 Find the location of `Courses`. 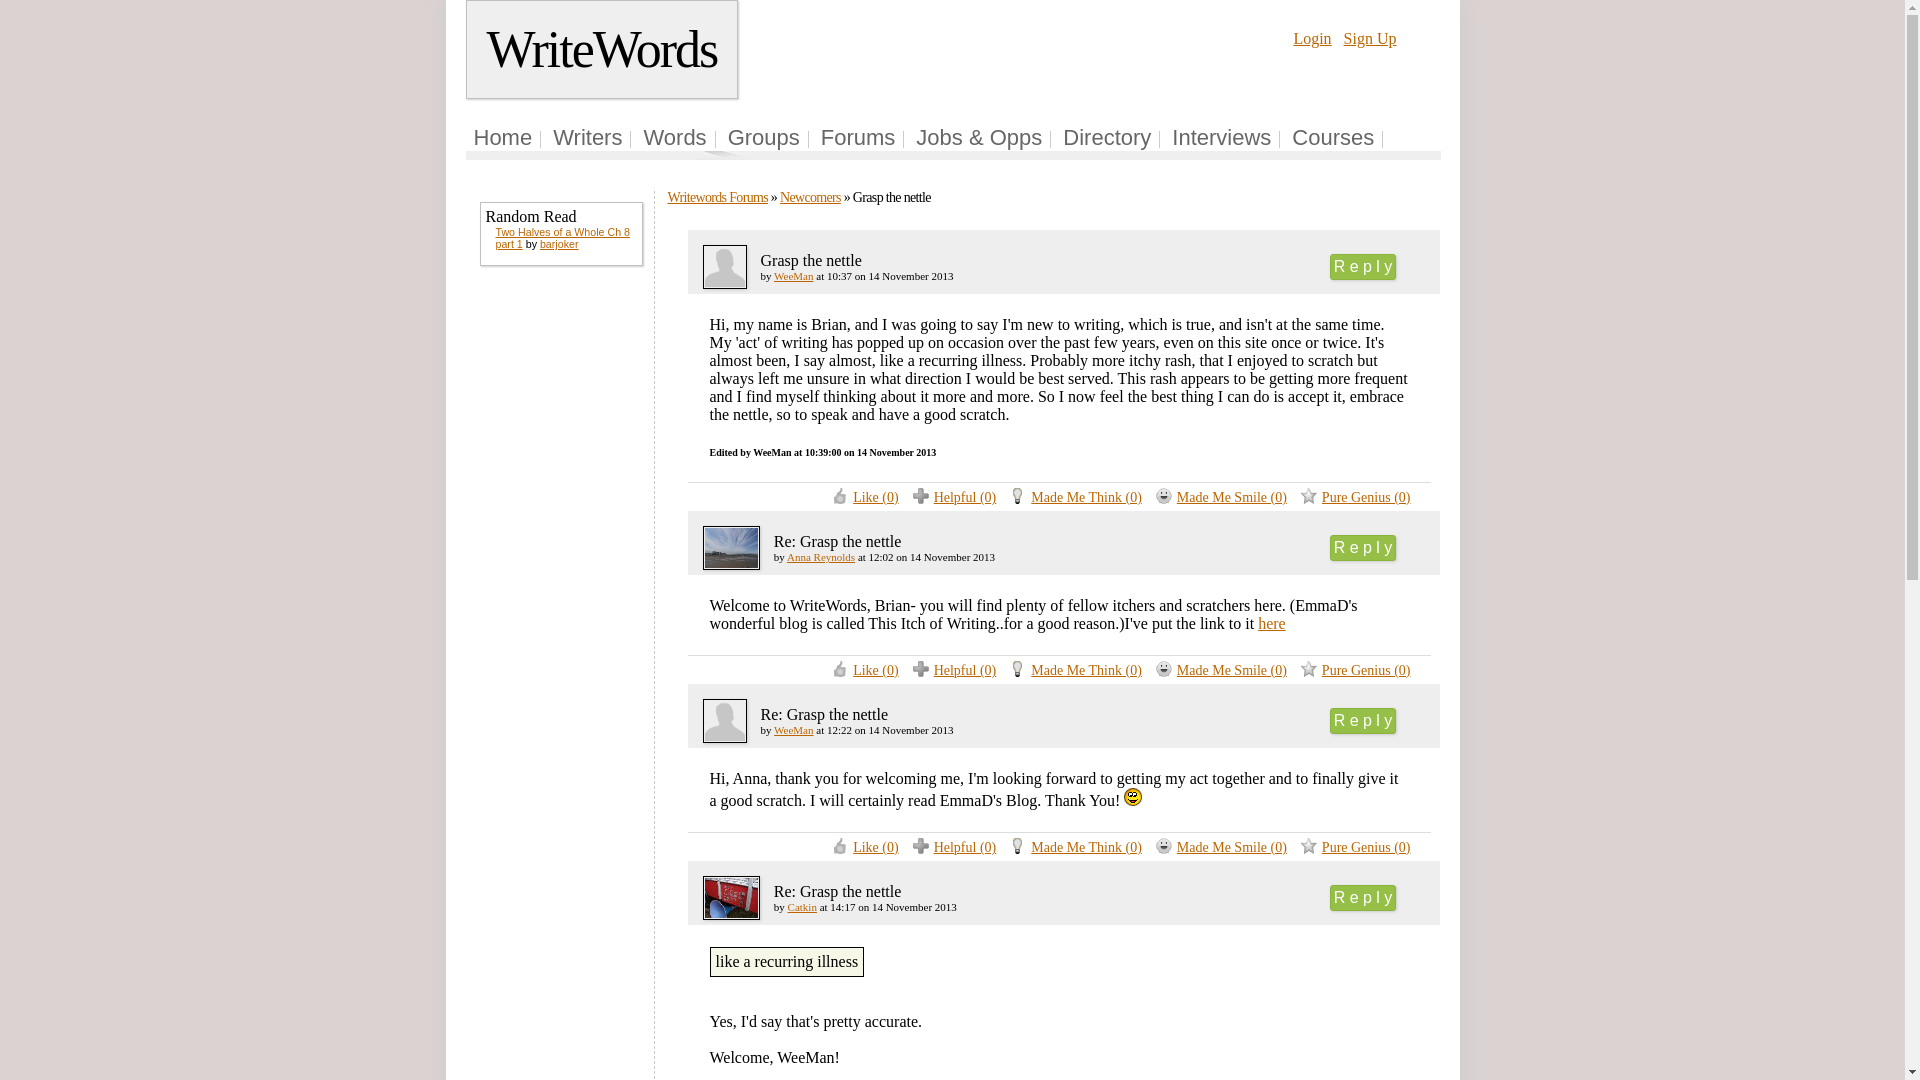

Courses is located at coordinates (1333, 138).